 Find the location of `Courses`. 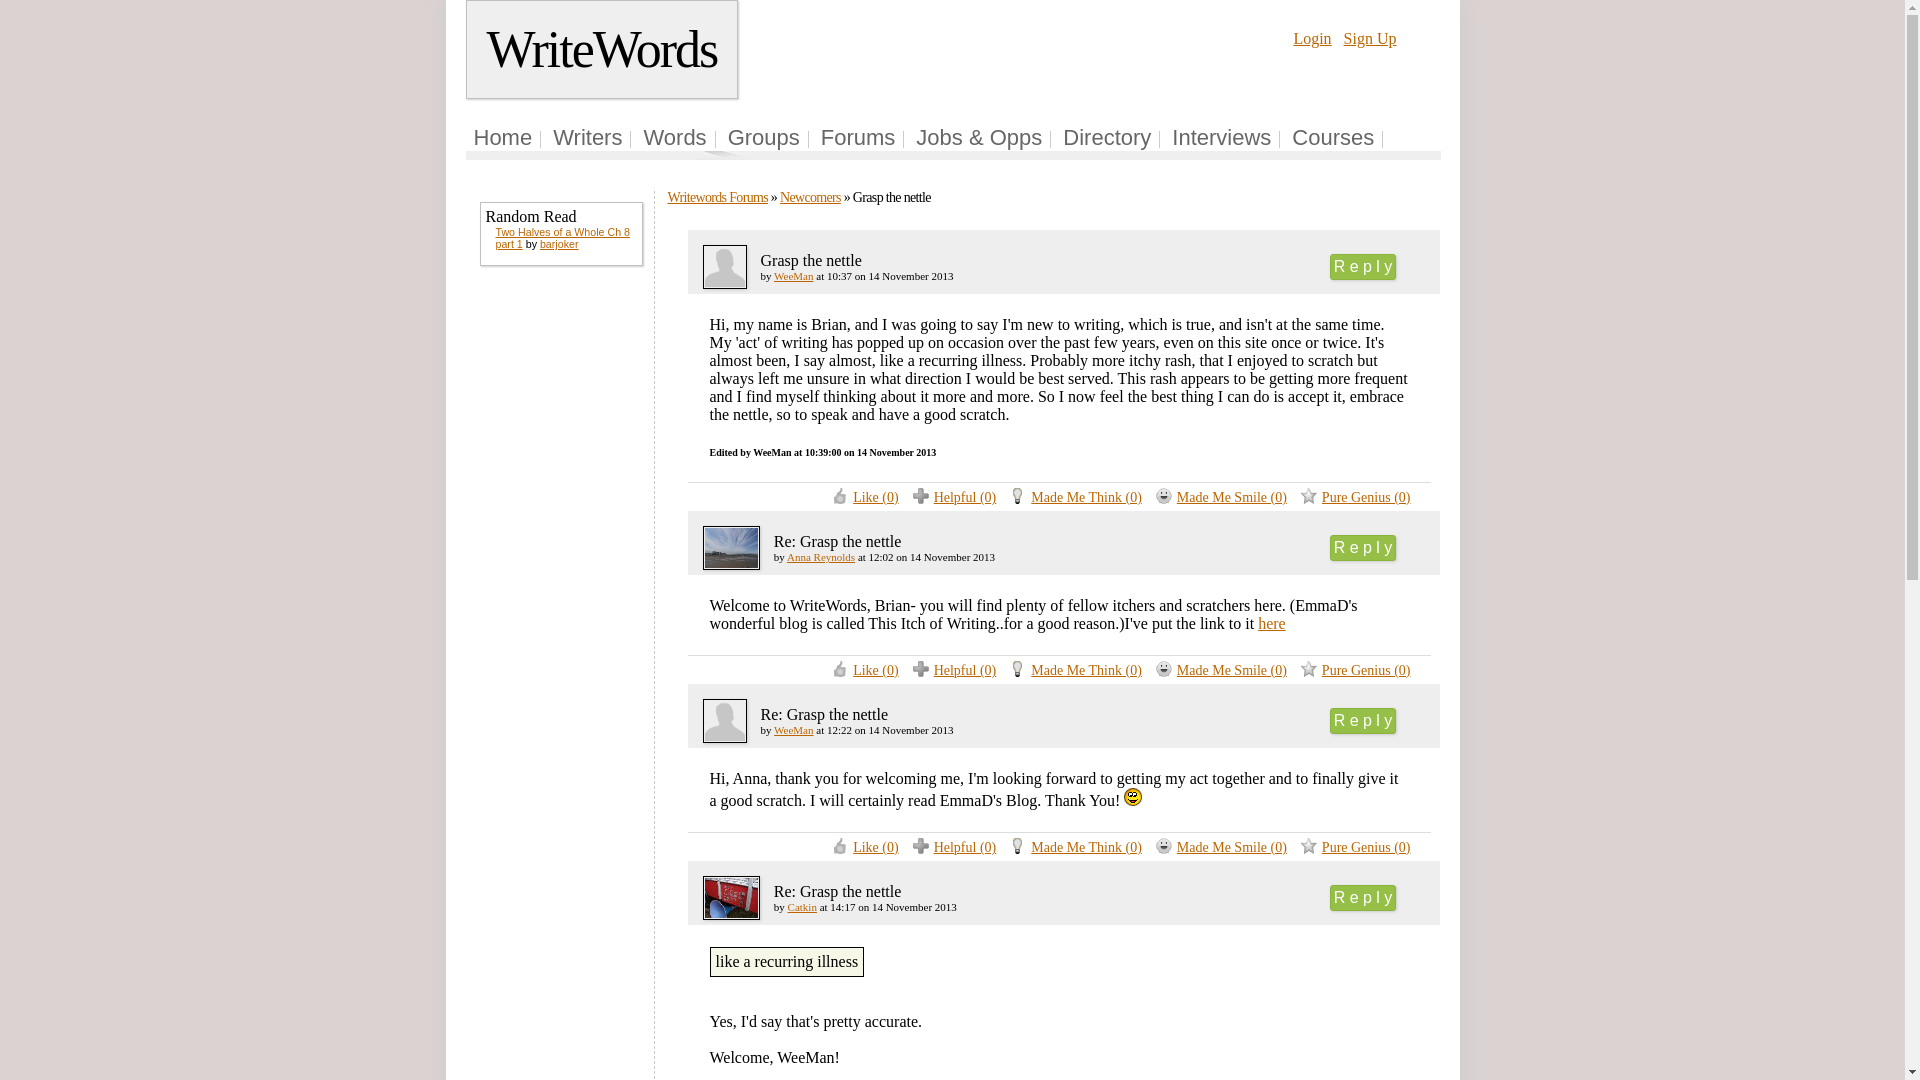

Courses is located at coordinates (1333, 138).